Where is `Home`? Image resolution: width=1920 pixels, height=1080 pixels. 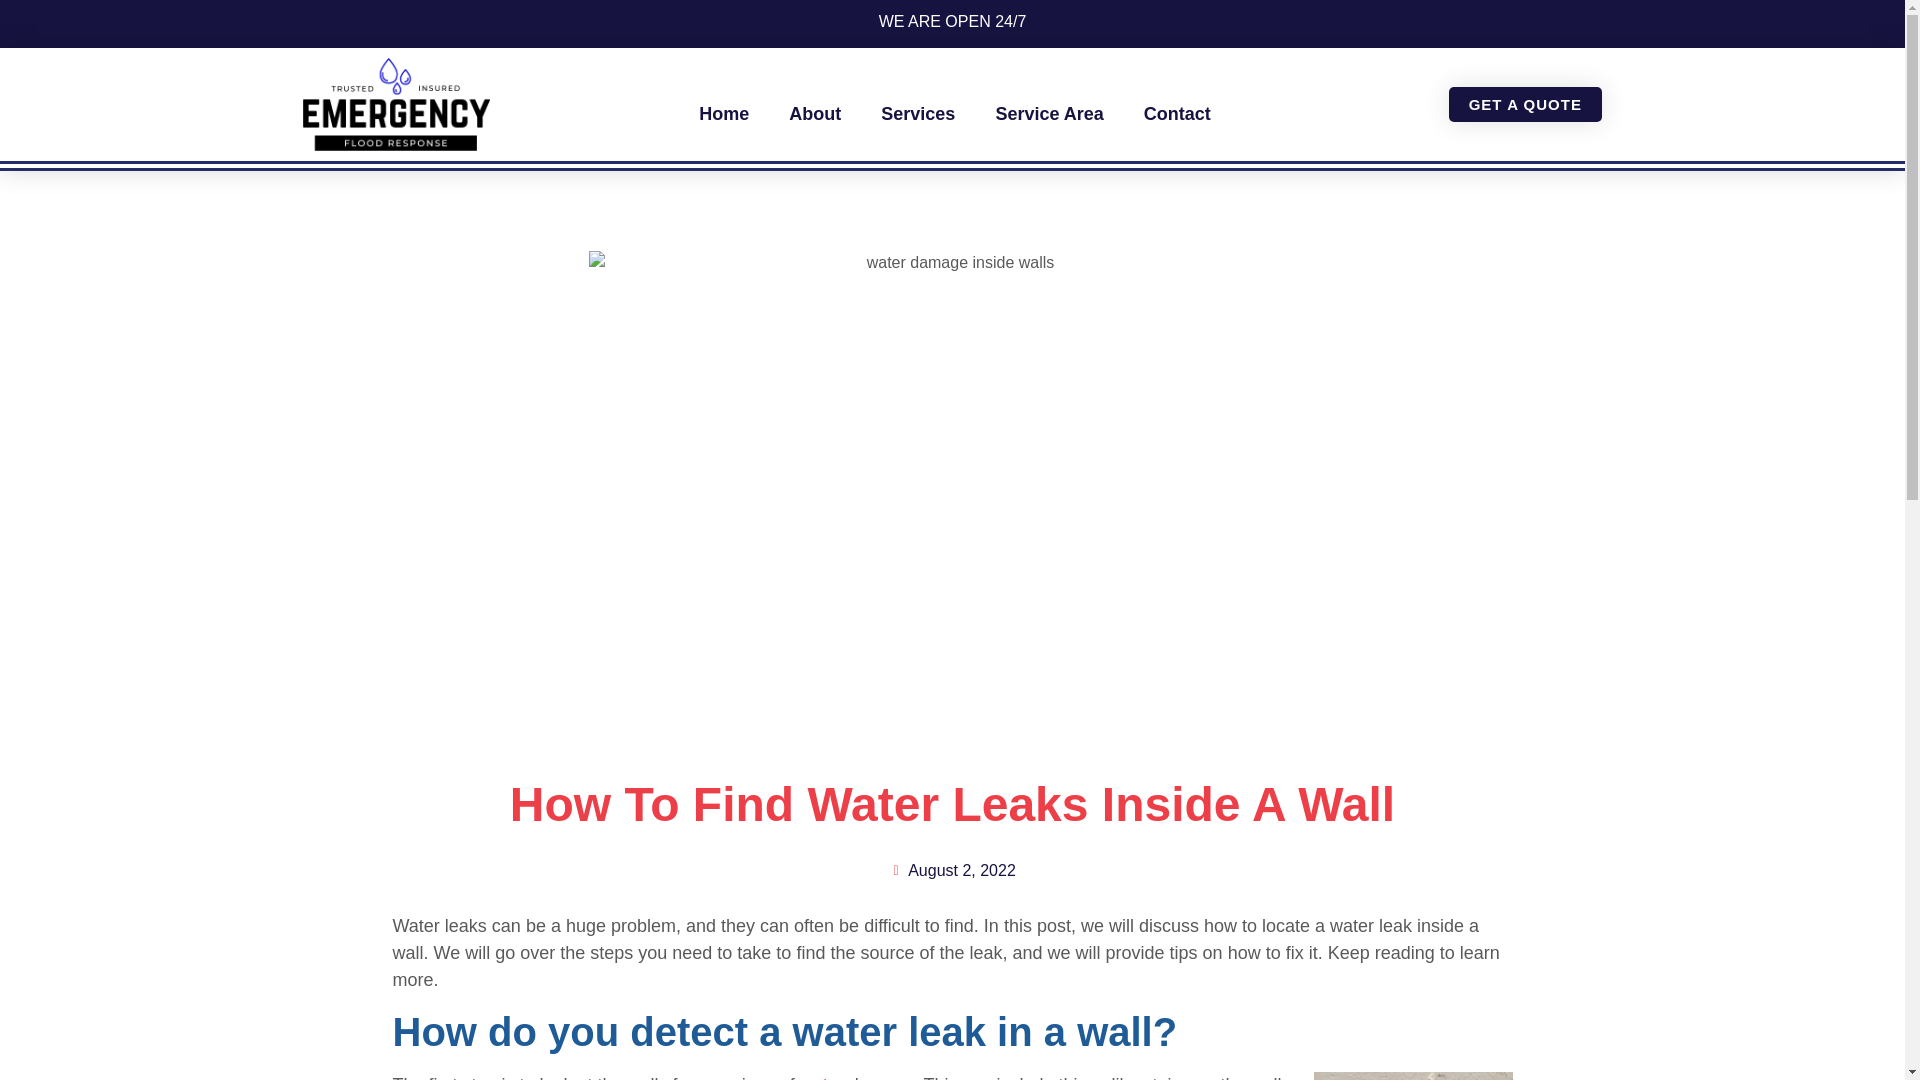 Home is located at coordinates (724, 114).